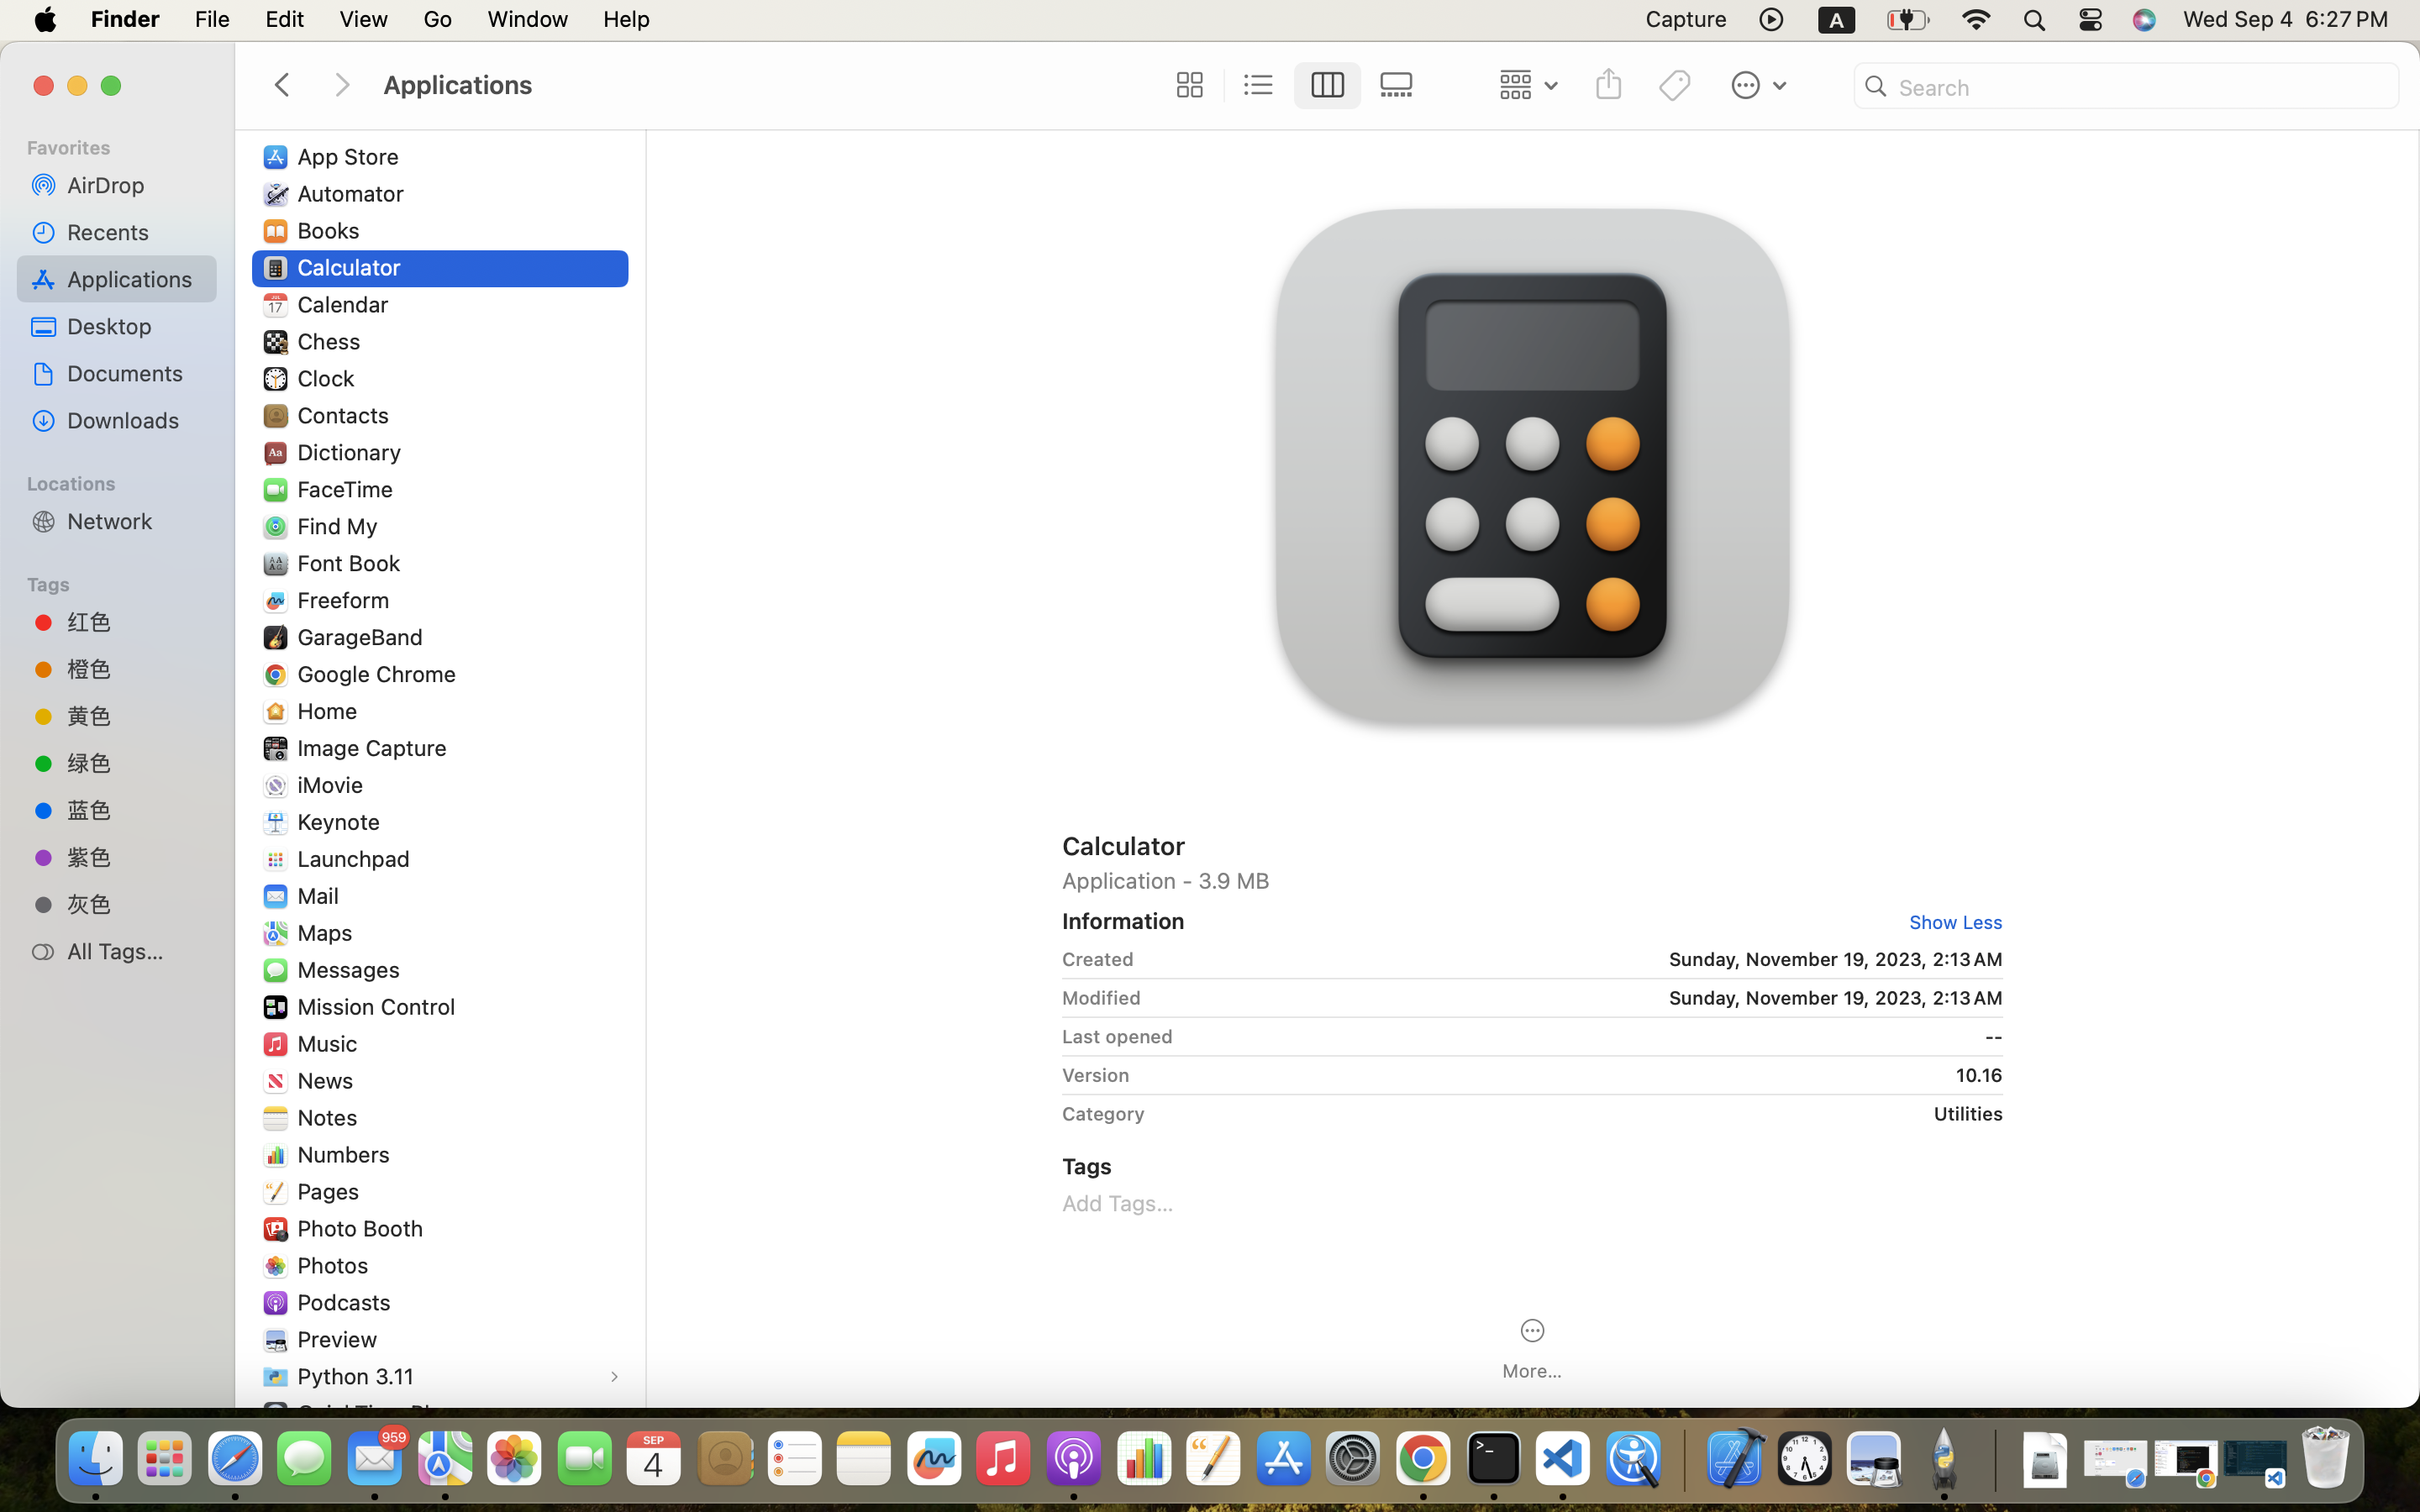 This screenshot has width=2420, height=1512. I want to click on Modified, so click(1102, 998).